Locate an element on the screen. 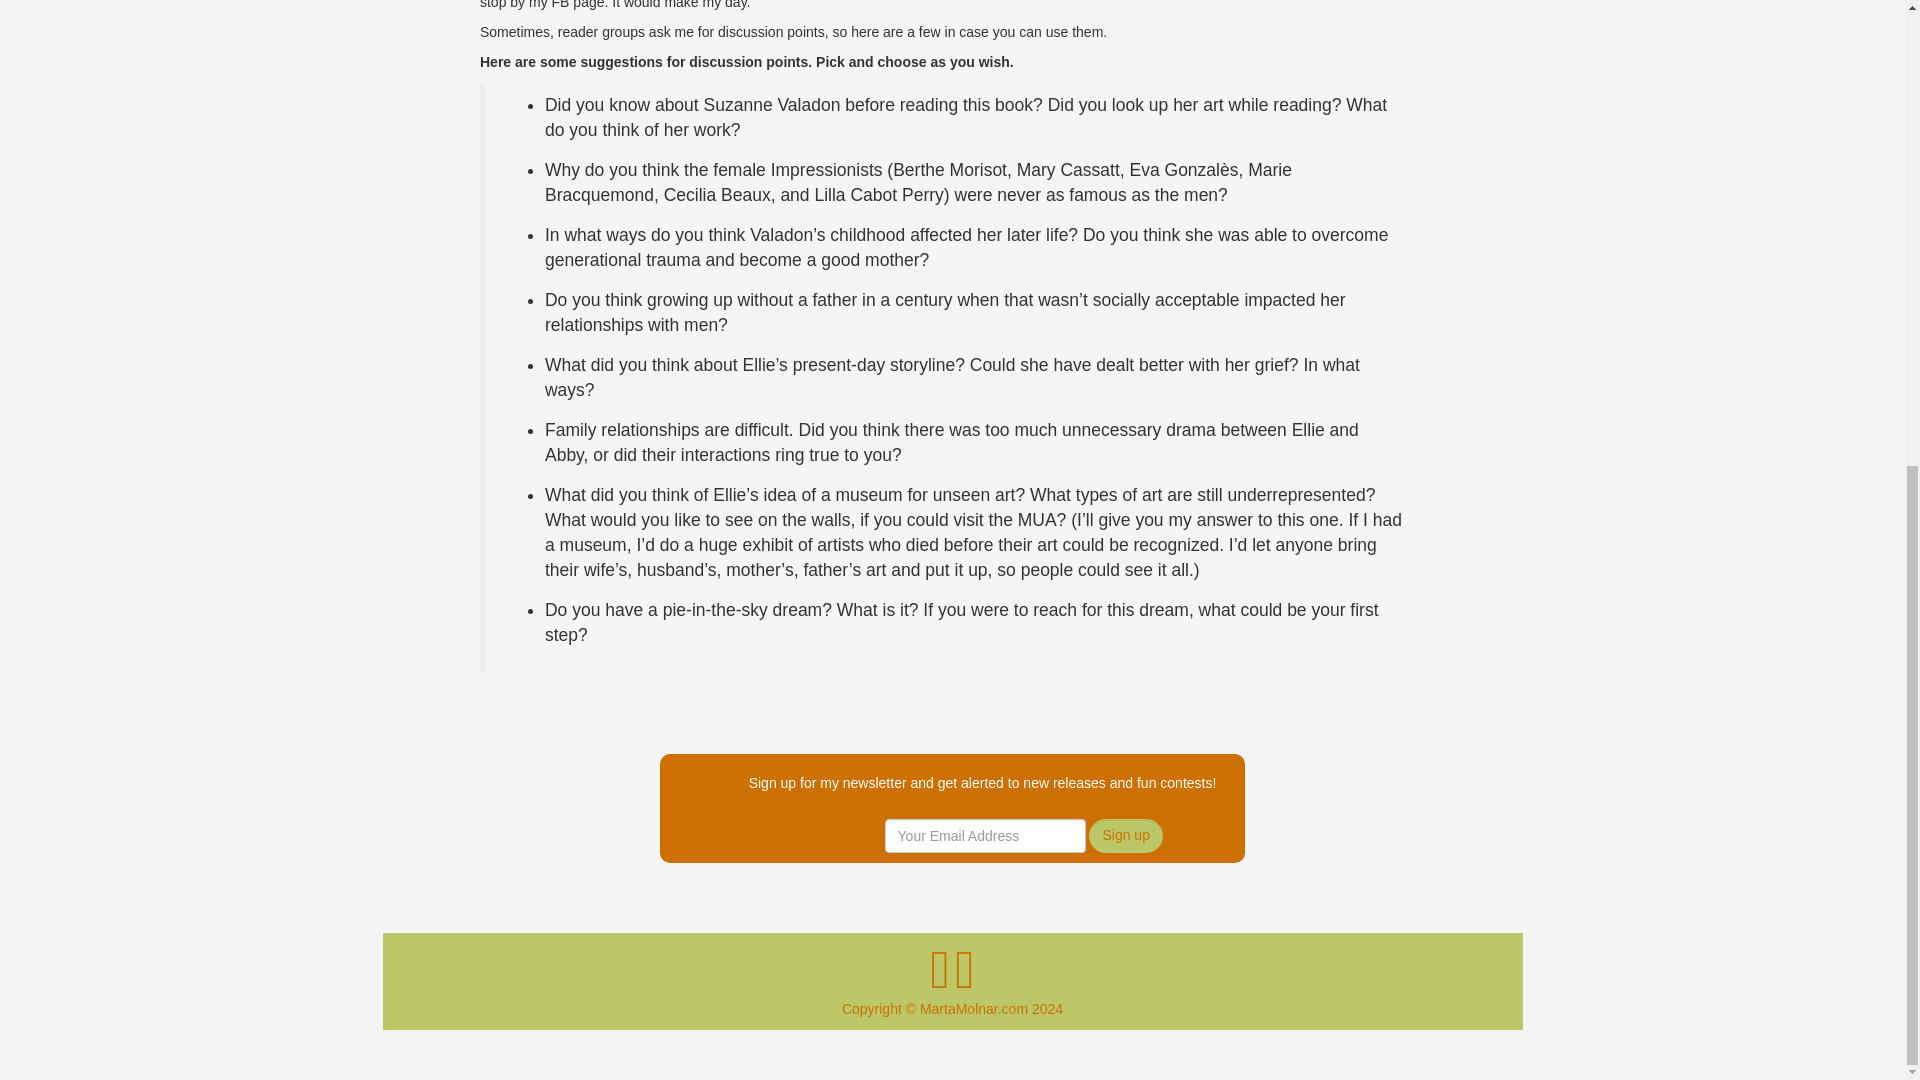 The width and height of the screenshot is (1920, 1080). Facebook is located at coordinates (940, 982).